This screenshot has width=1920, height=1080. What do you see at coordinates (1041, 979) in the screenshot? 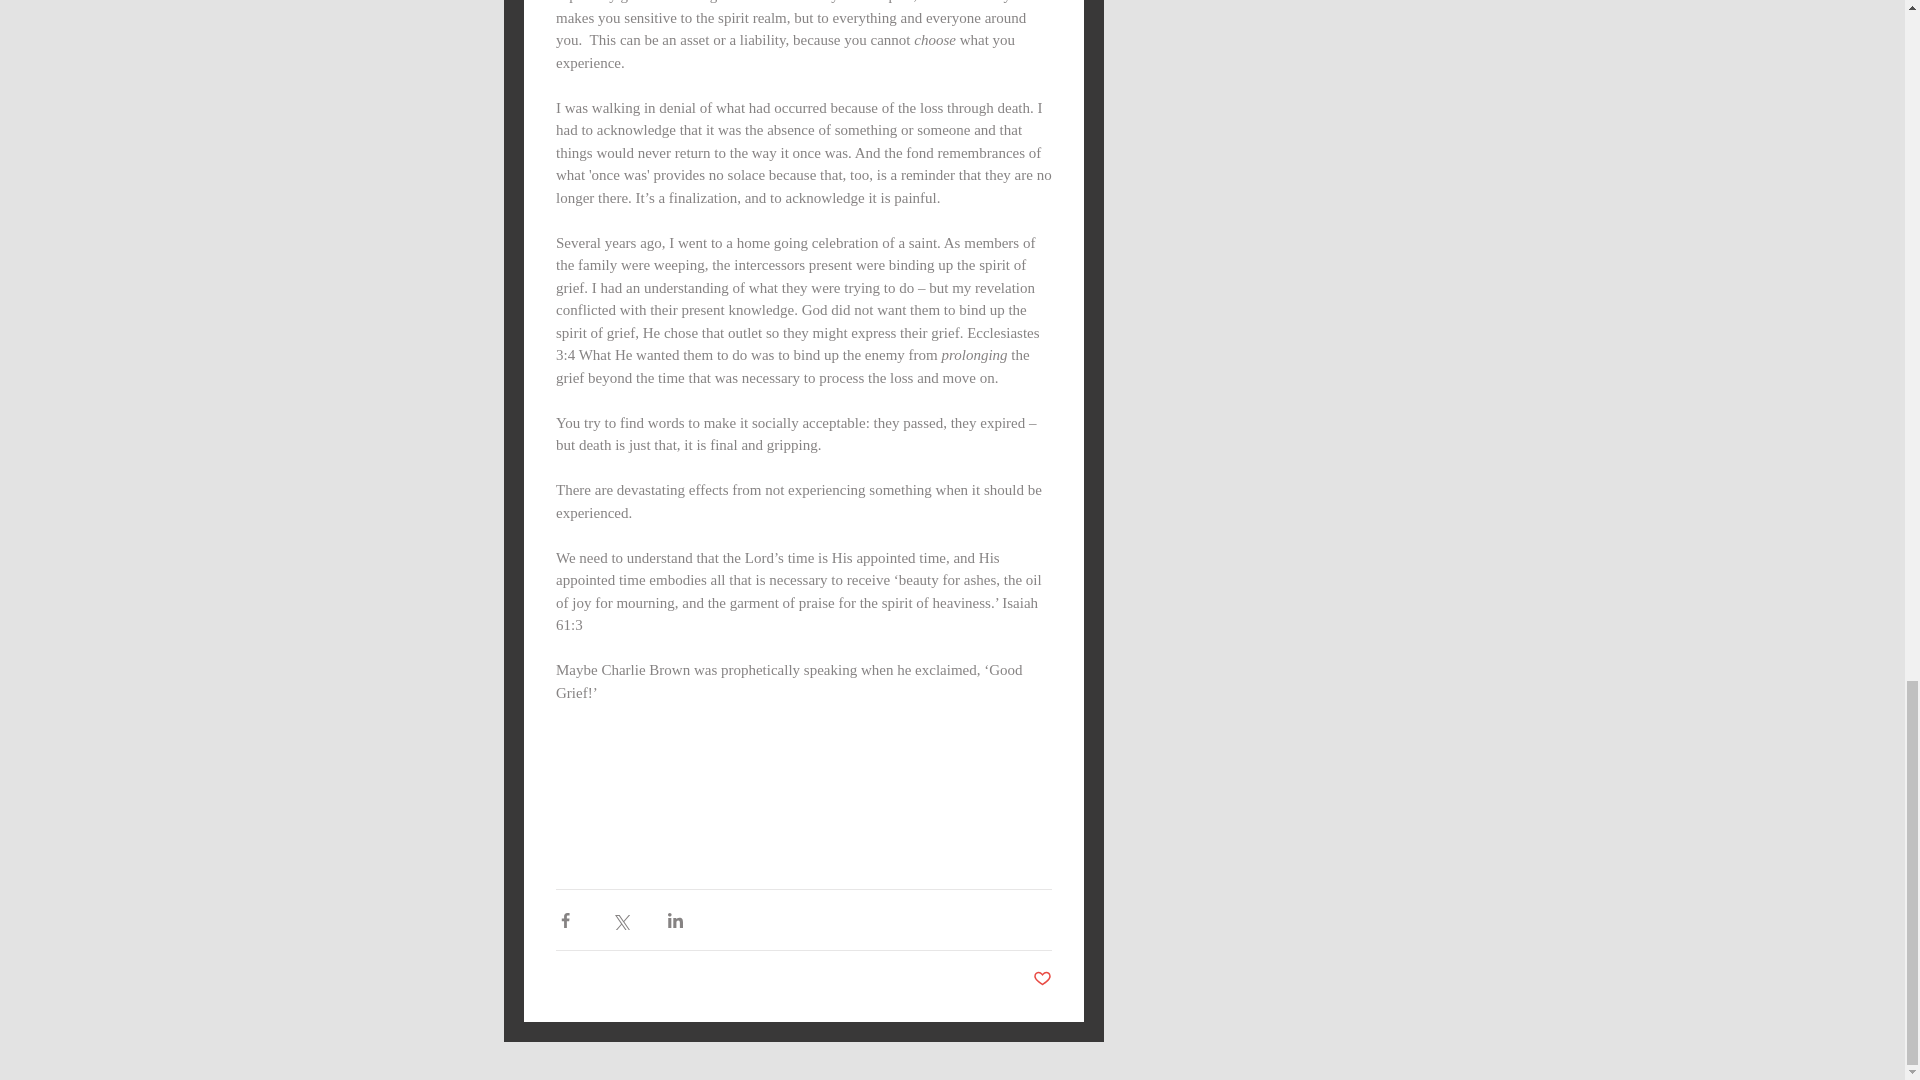
I see `Post not marked as liked` at bounding box center [1041, 979].